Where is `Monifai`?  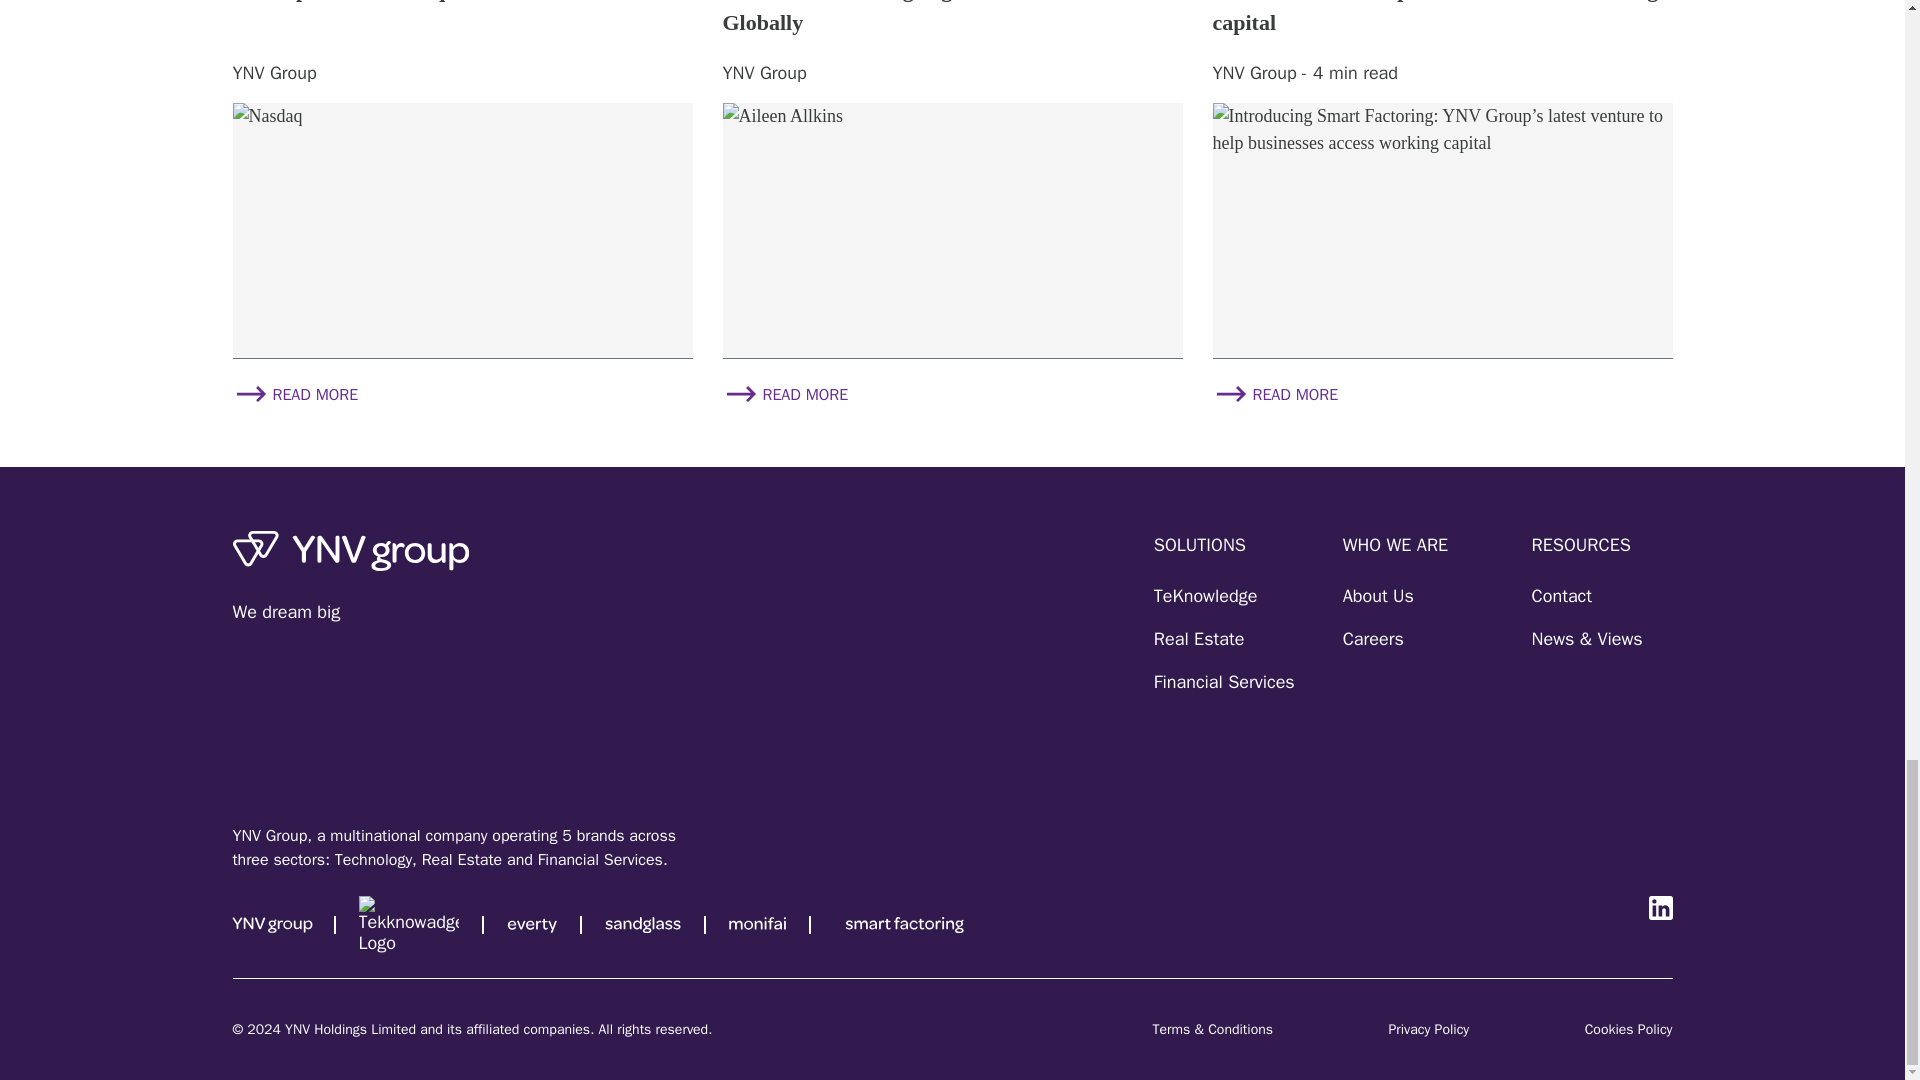
Monifai is located at coordinates (757, 924).